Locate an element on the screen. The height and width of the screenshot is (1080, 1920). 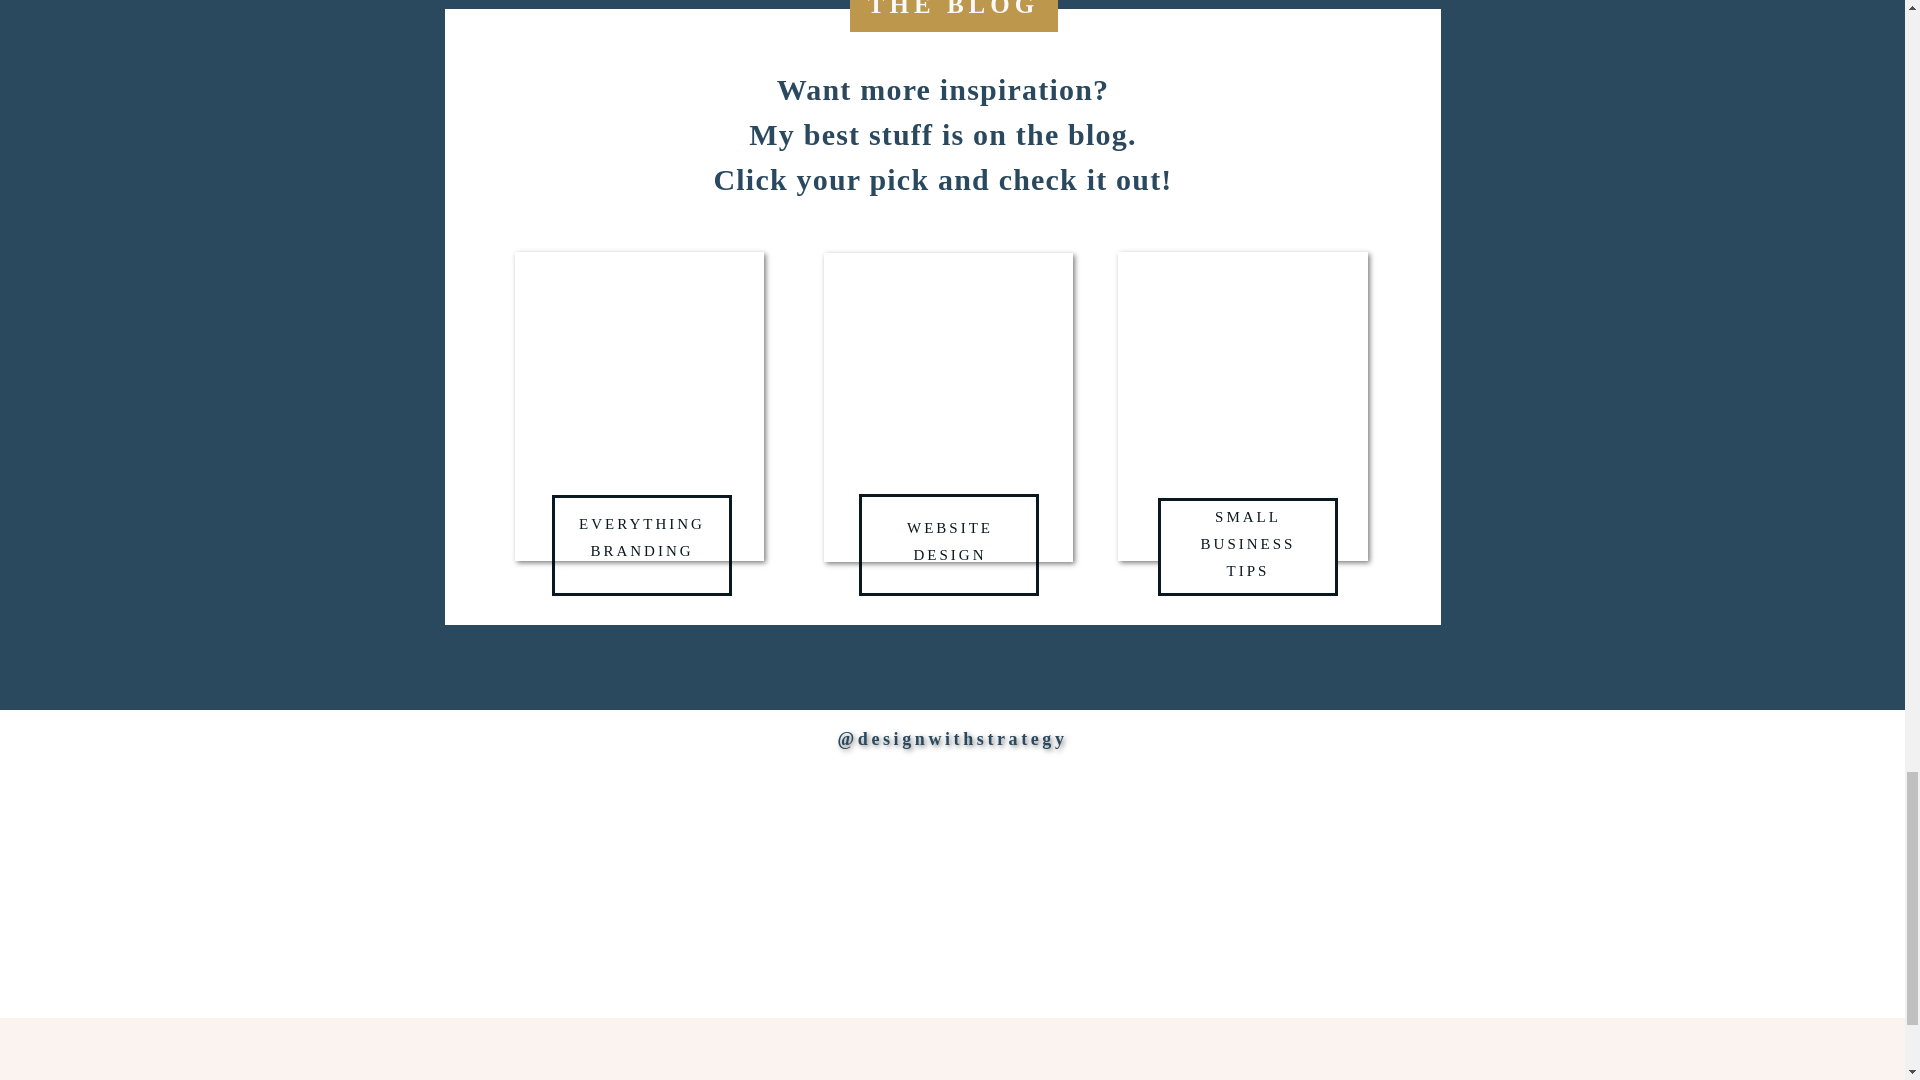
SMALL BUSINESS TIPS is located at coordinates (1248, 546).